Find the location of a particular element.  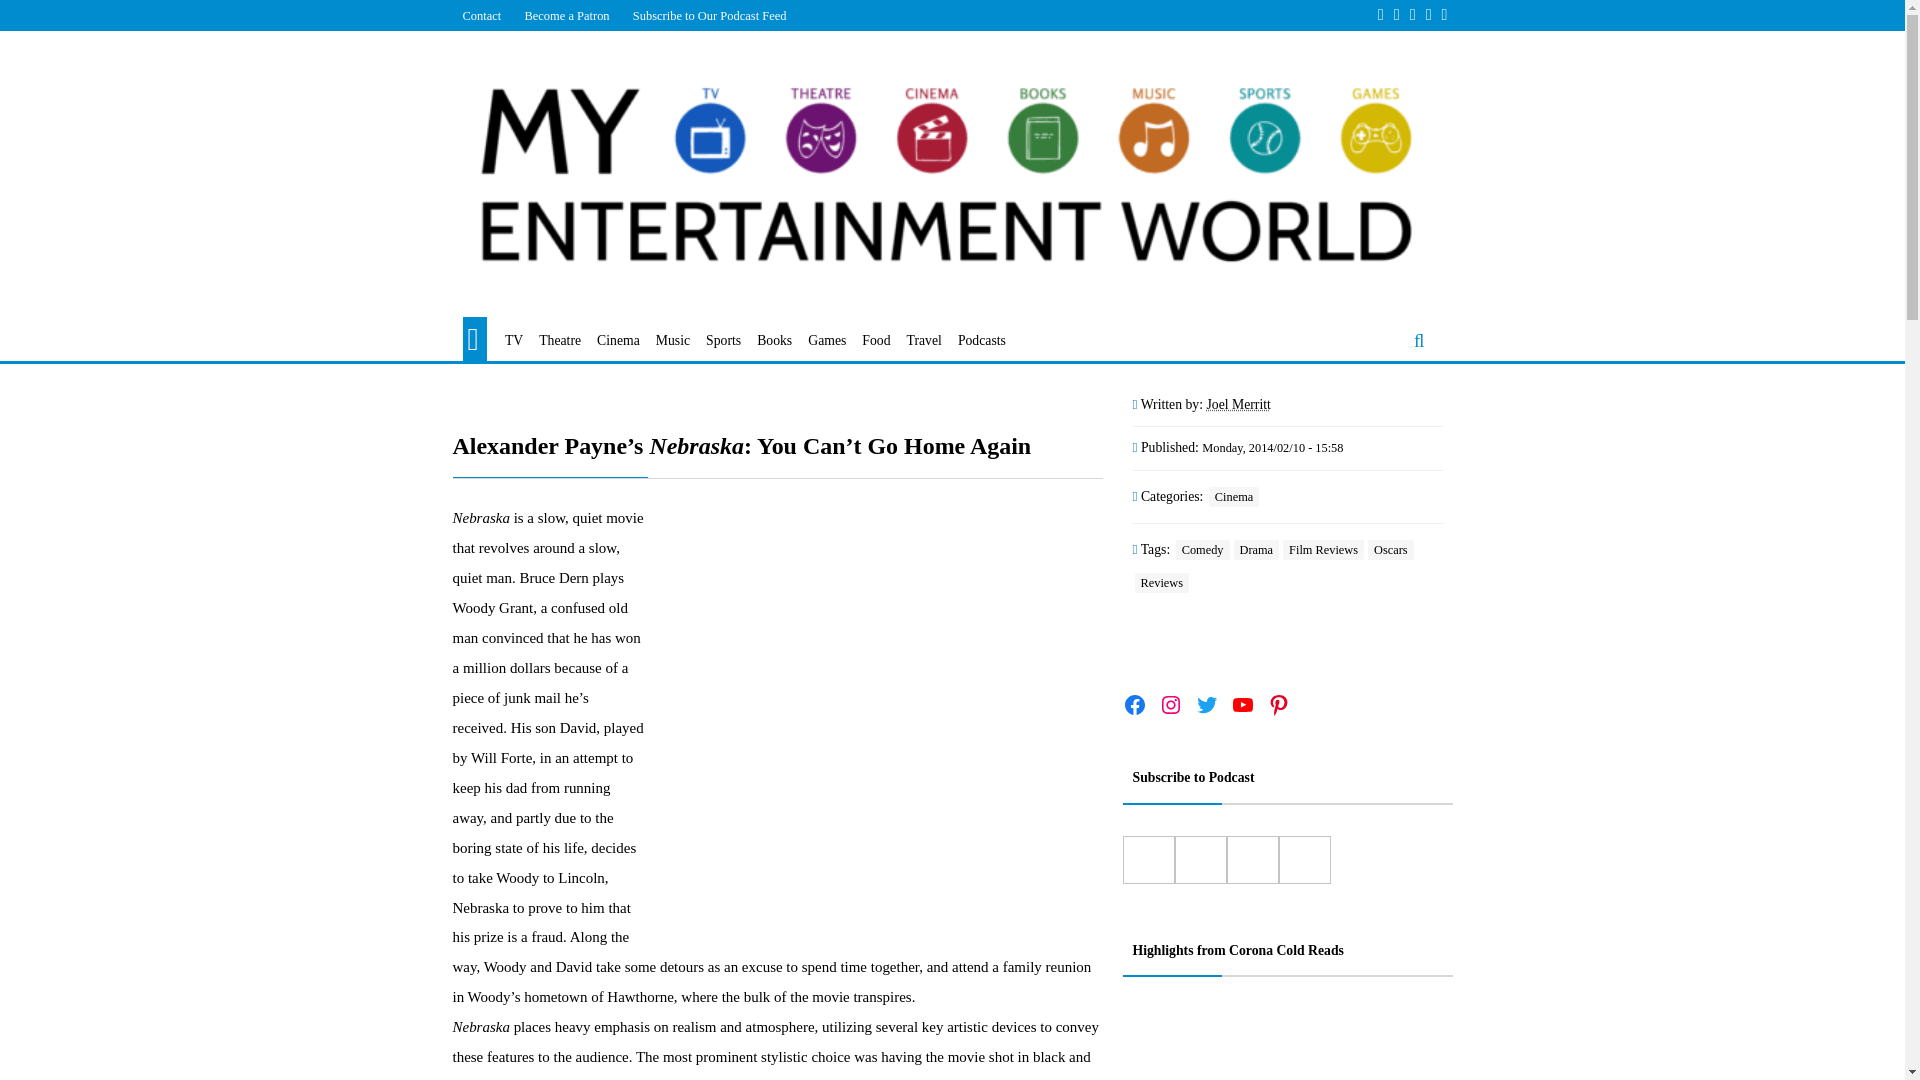

Subscribe on Apple Podcasts is located at coordinates (1147, 860).